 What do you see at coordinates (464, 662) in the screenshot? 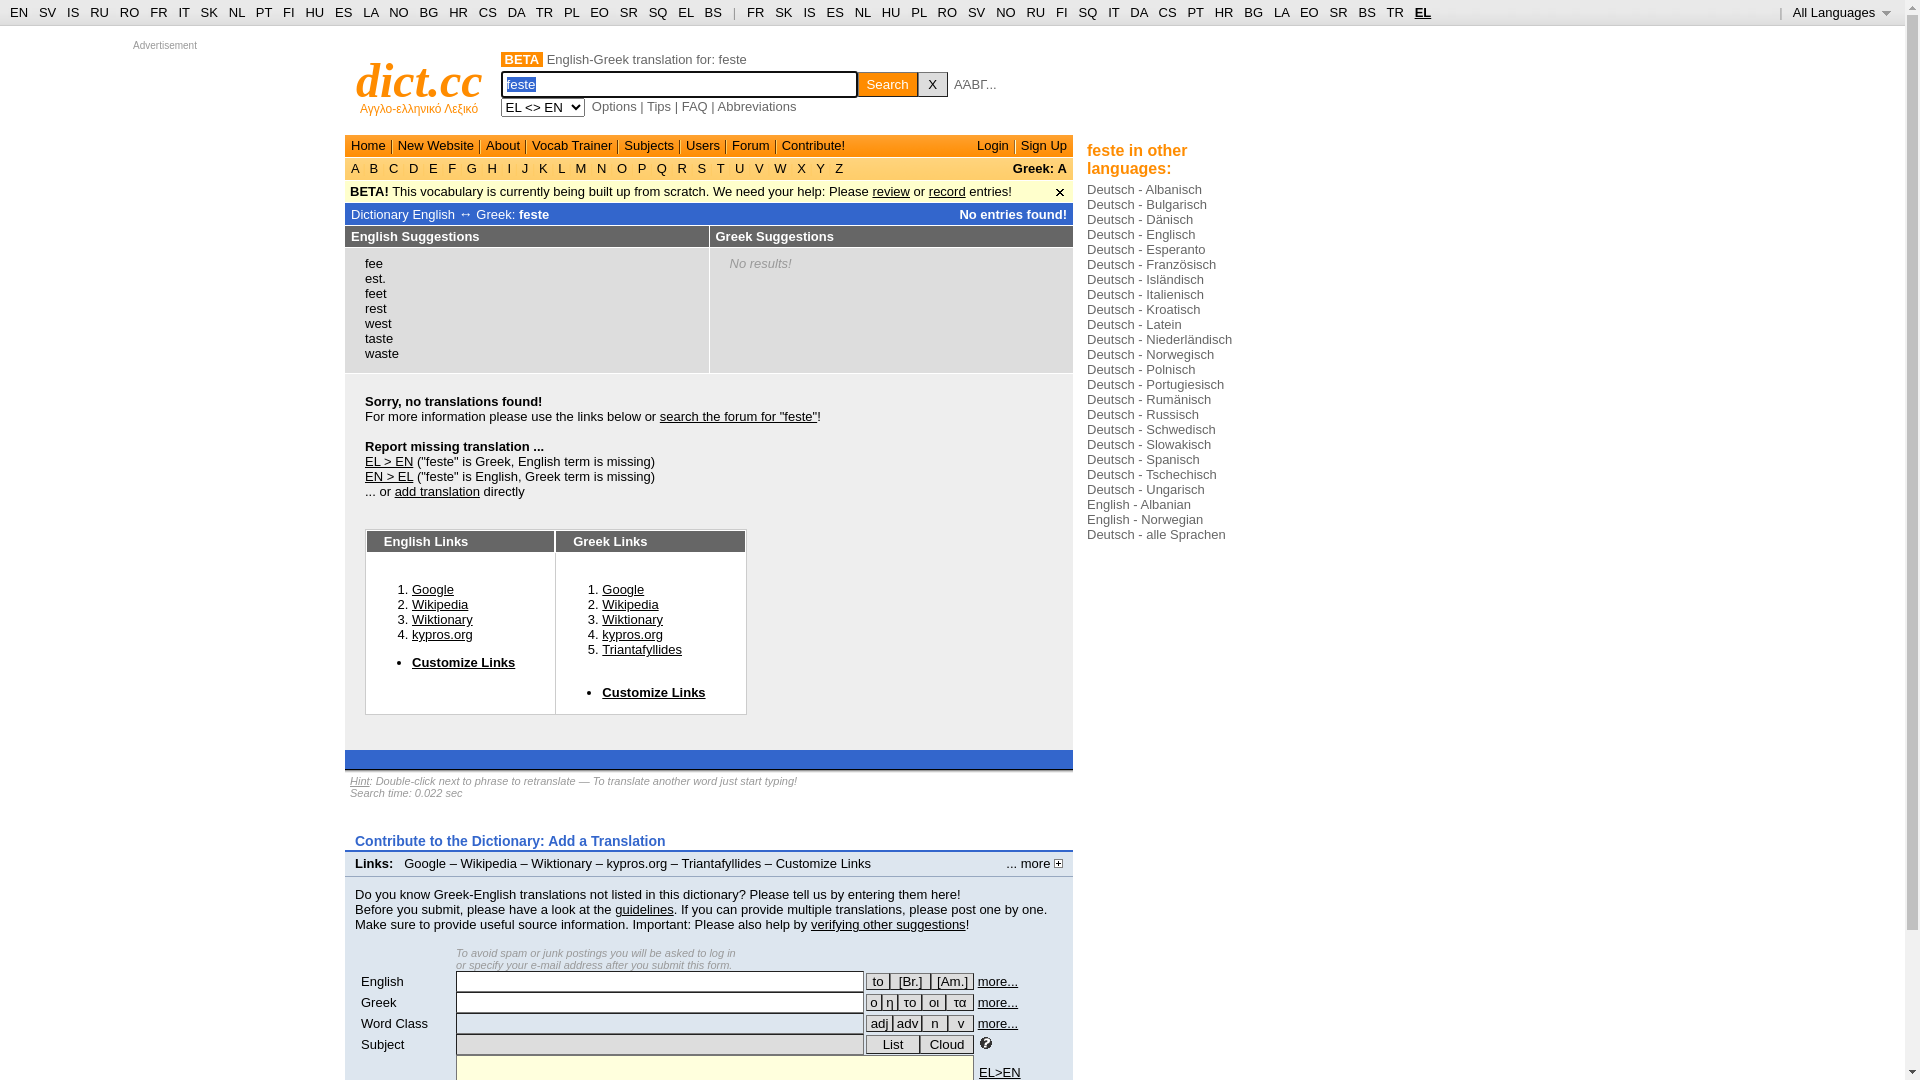
I see `Customize Links` at bounding box center [464, 662].